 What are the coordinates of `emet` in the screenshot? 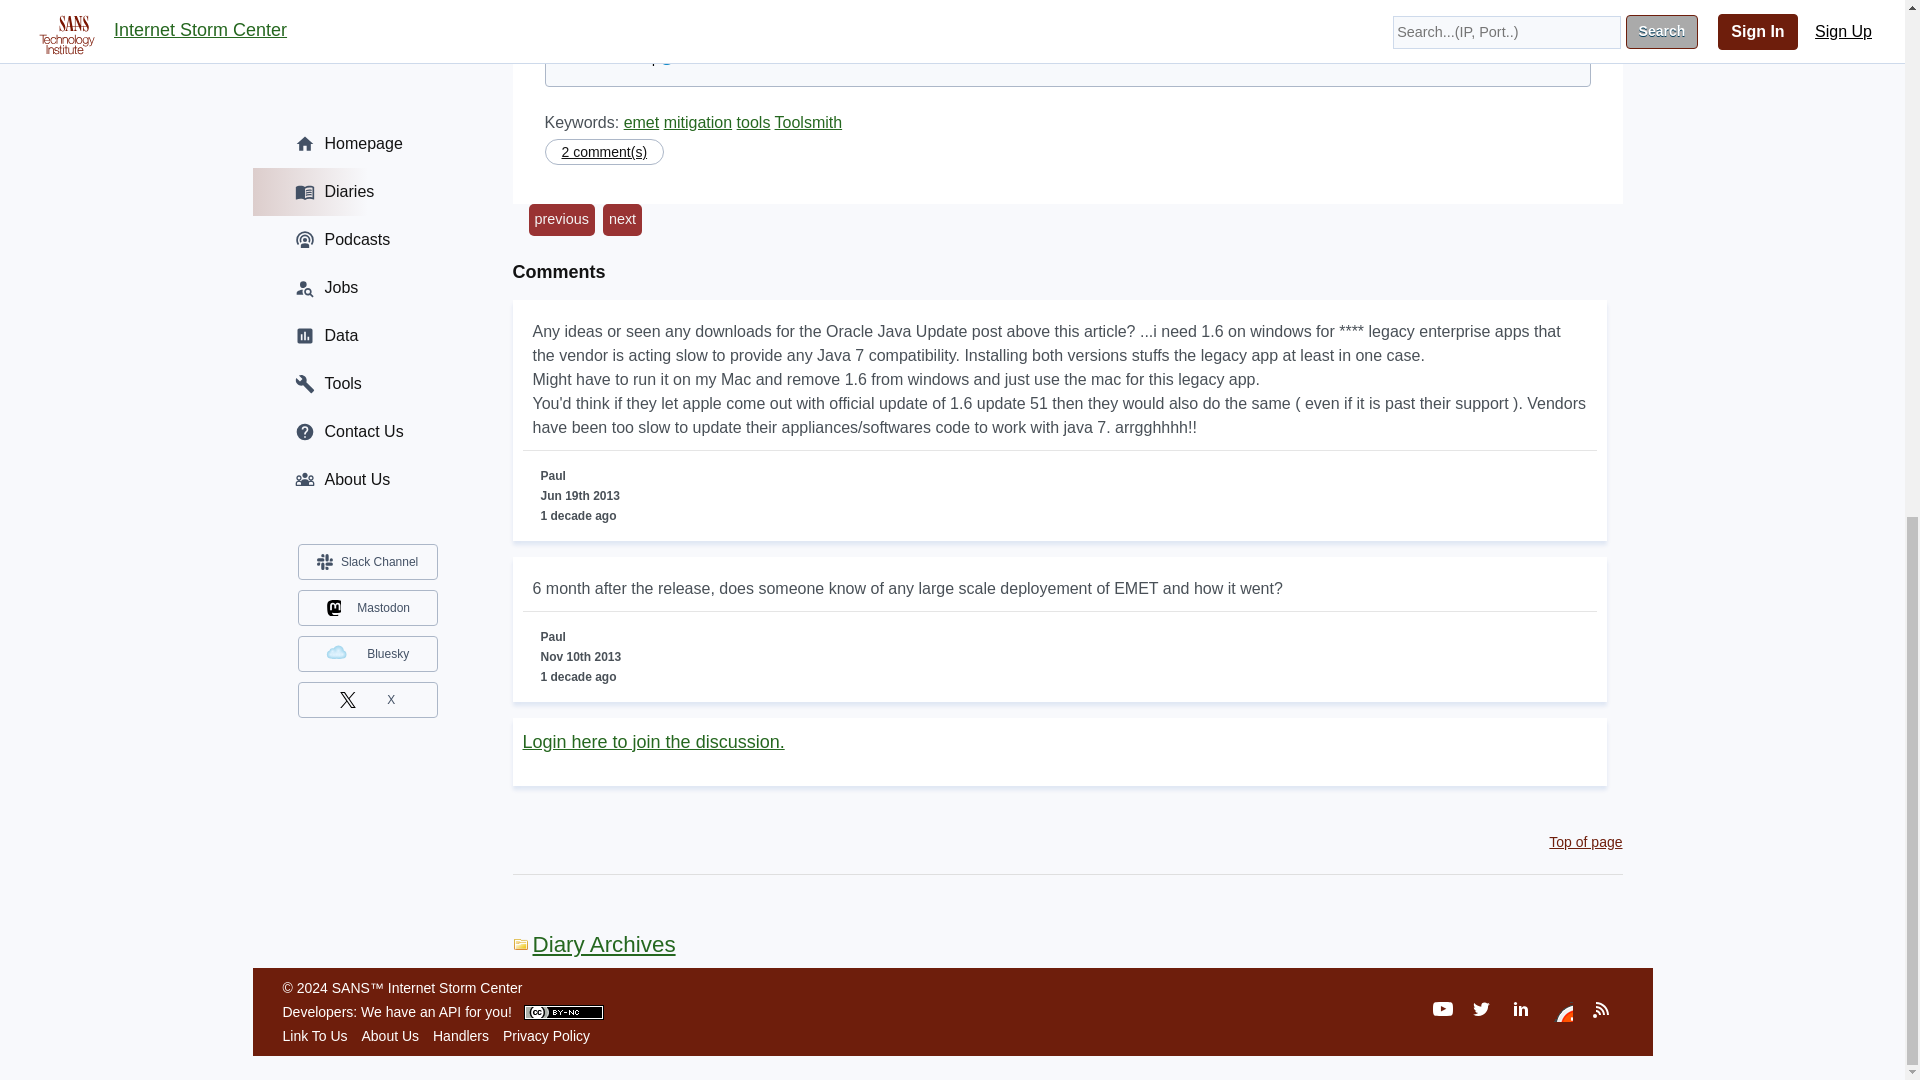 It's located at (642, 122).